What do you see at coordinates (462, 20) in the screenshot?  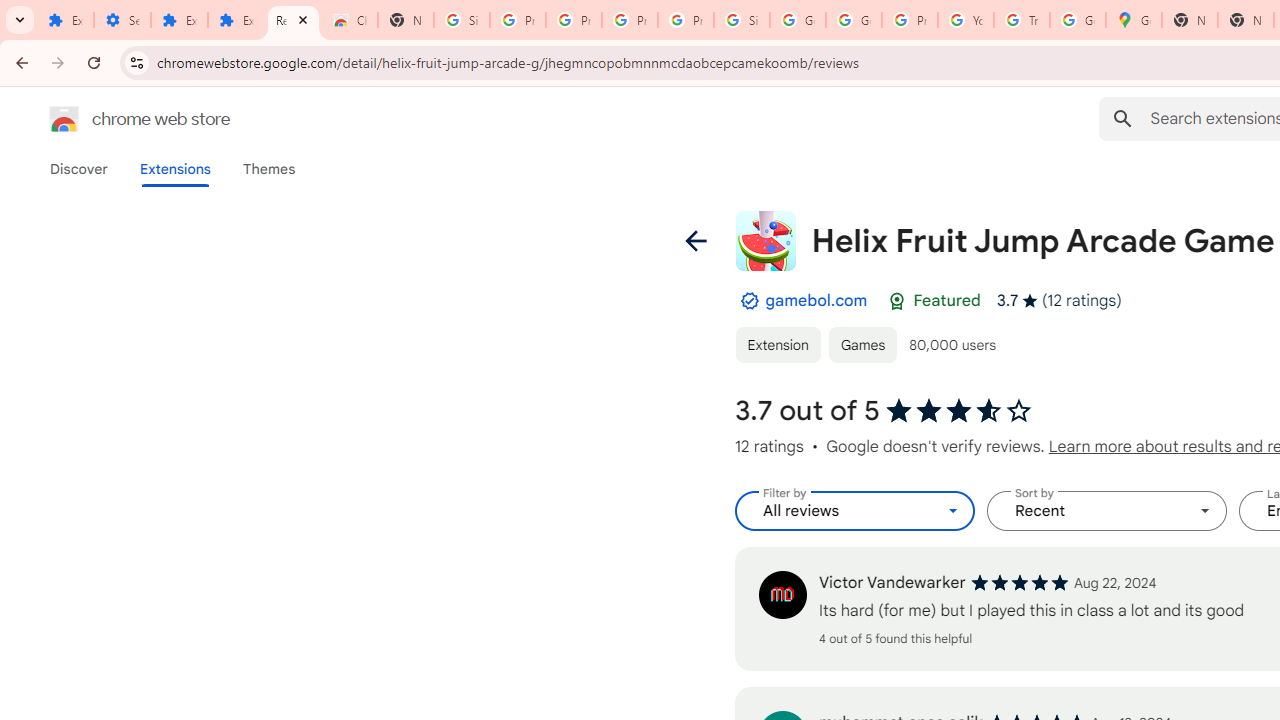 I see `Sign in - Google Accounts` at bounding box center [462, 20].